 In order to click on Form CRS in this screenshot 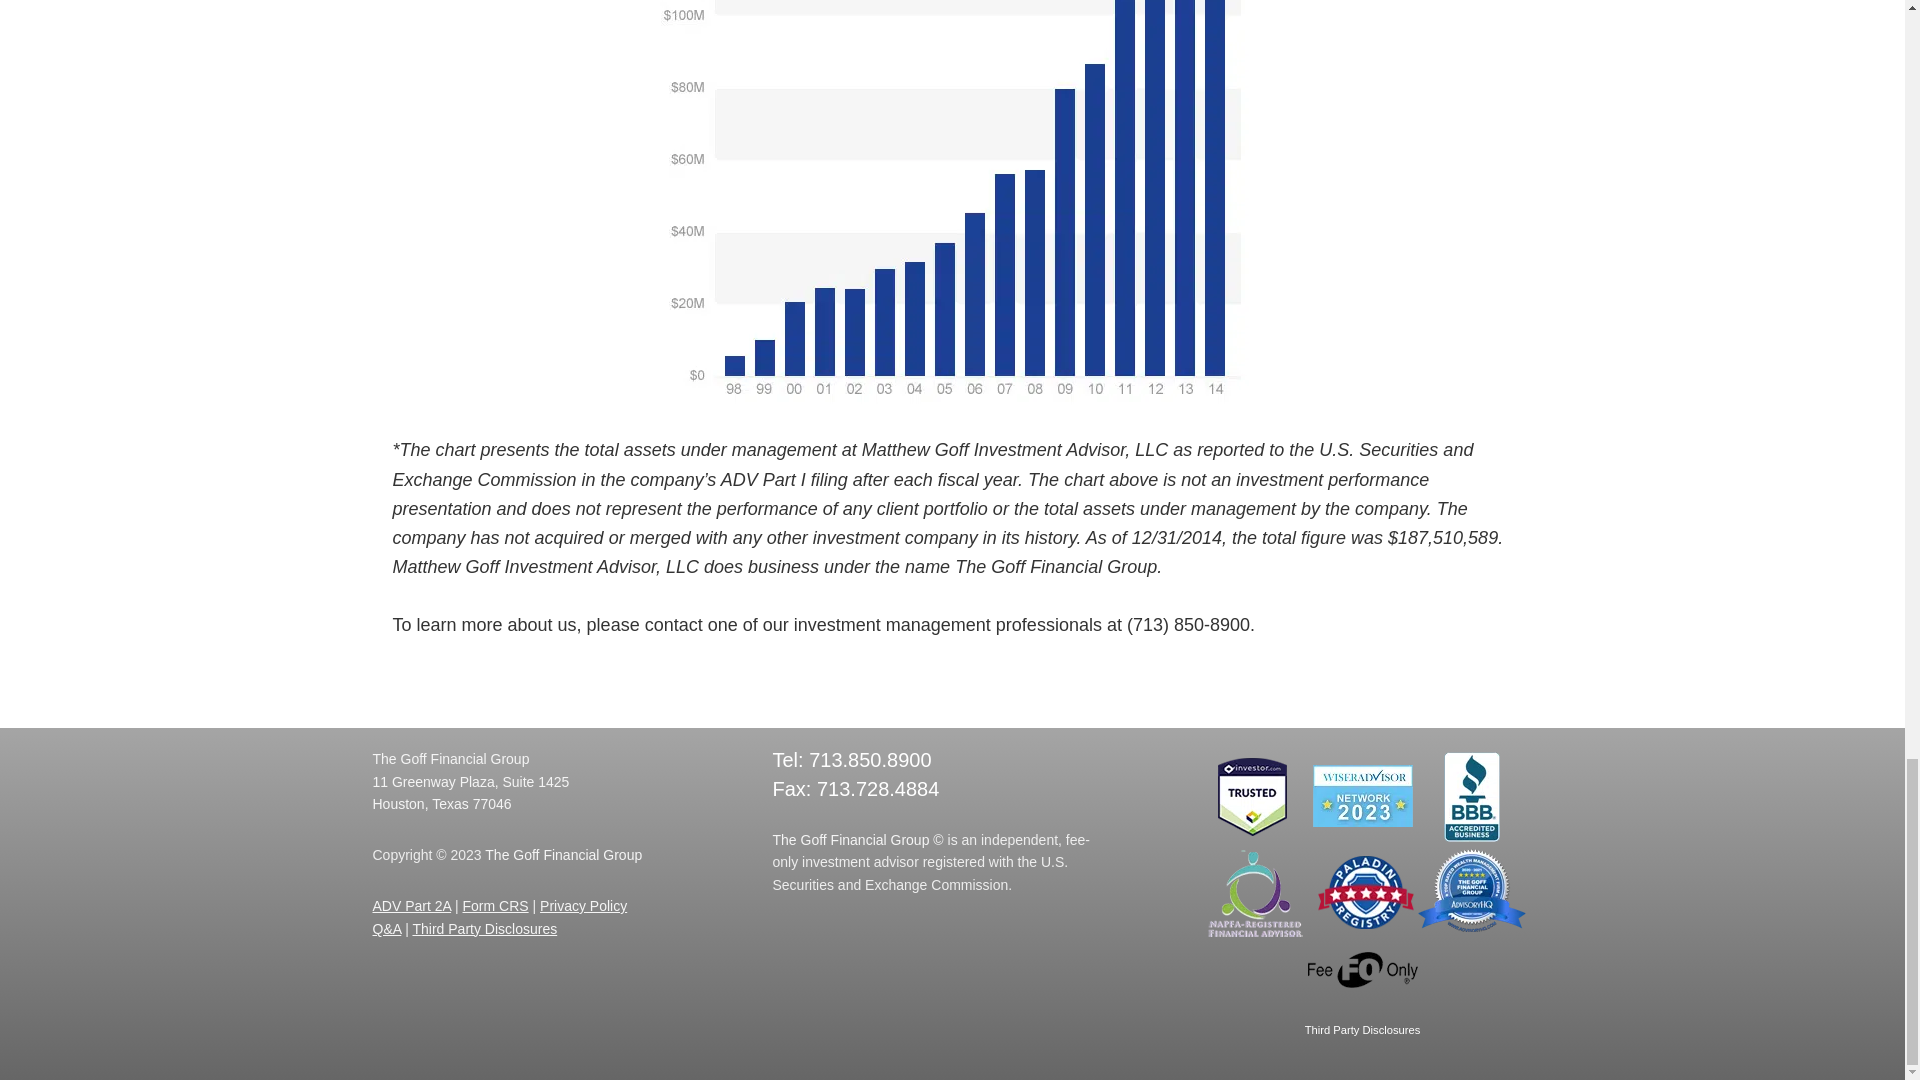, I will do `click(470, 794)`.